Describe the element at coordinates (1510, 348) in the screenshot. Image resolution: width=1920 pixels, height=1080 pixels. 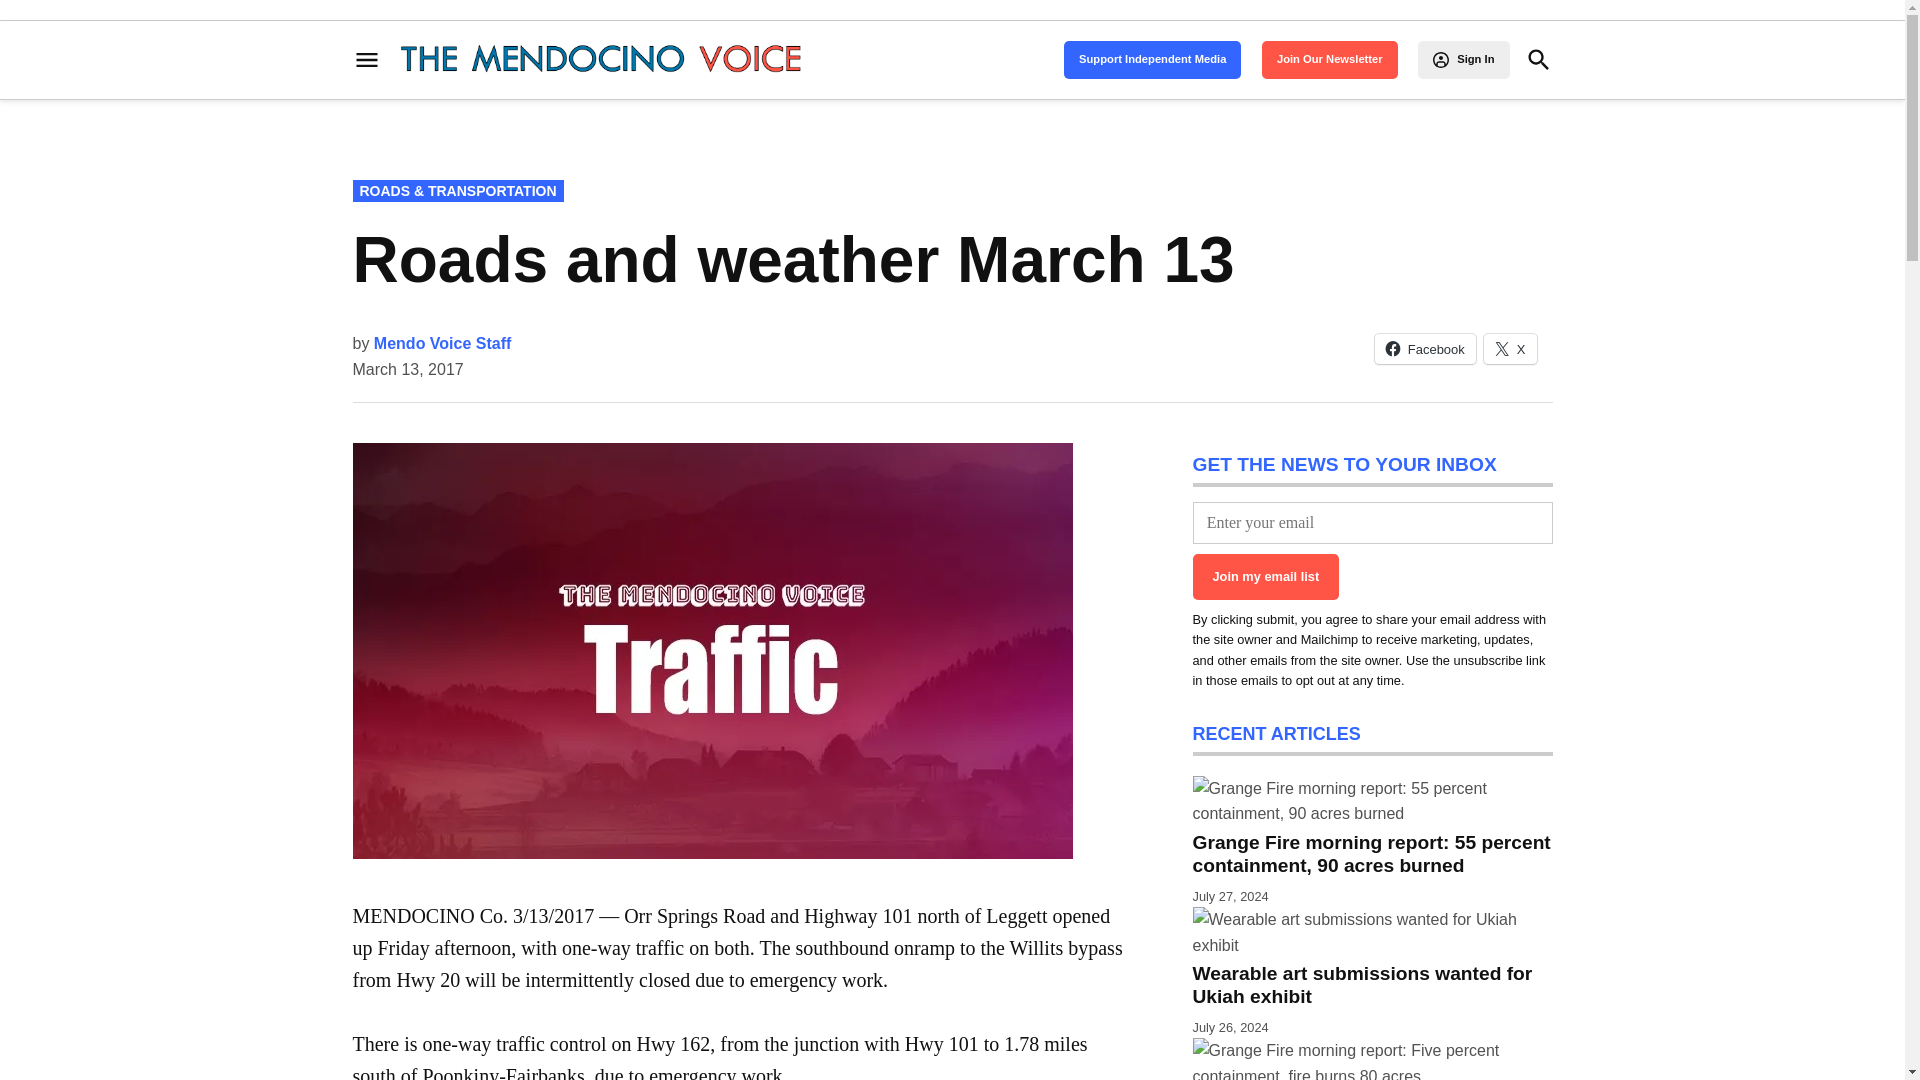
I see `Click to share on X` at that location.